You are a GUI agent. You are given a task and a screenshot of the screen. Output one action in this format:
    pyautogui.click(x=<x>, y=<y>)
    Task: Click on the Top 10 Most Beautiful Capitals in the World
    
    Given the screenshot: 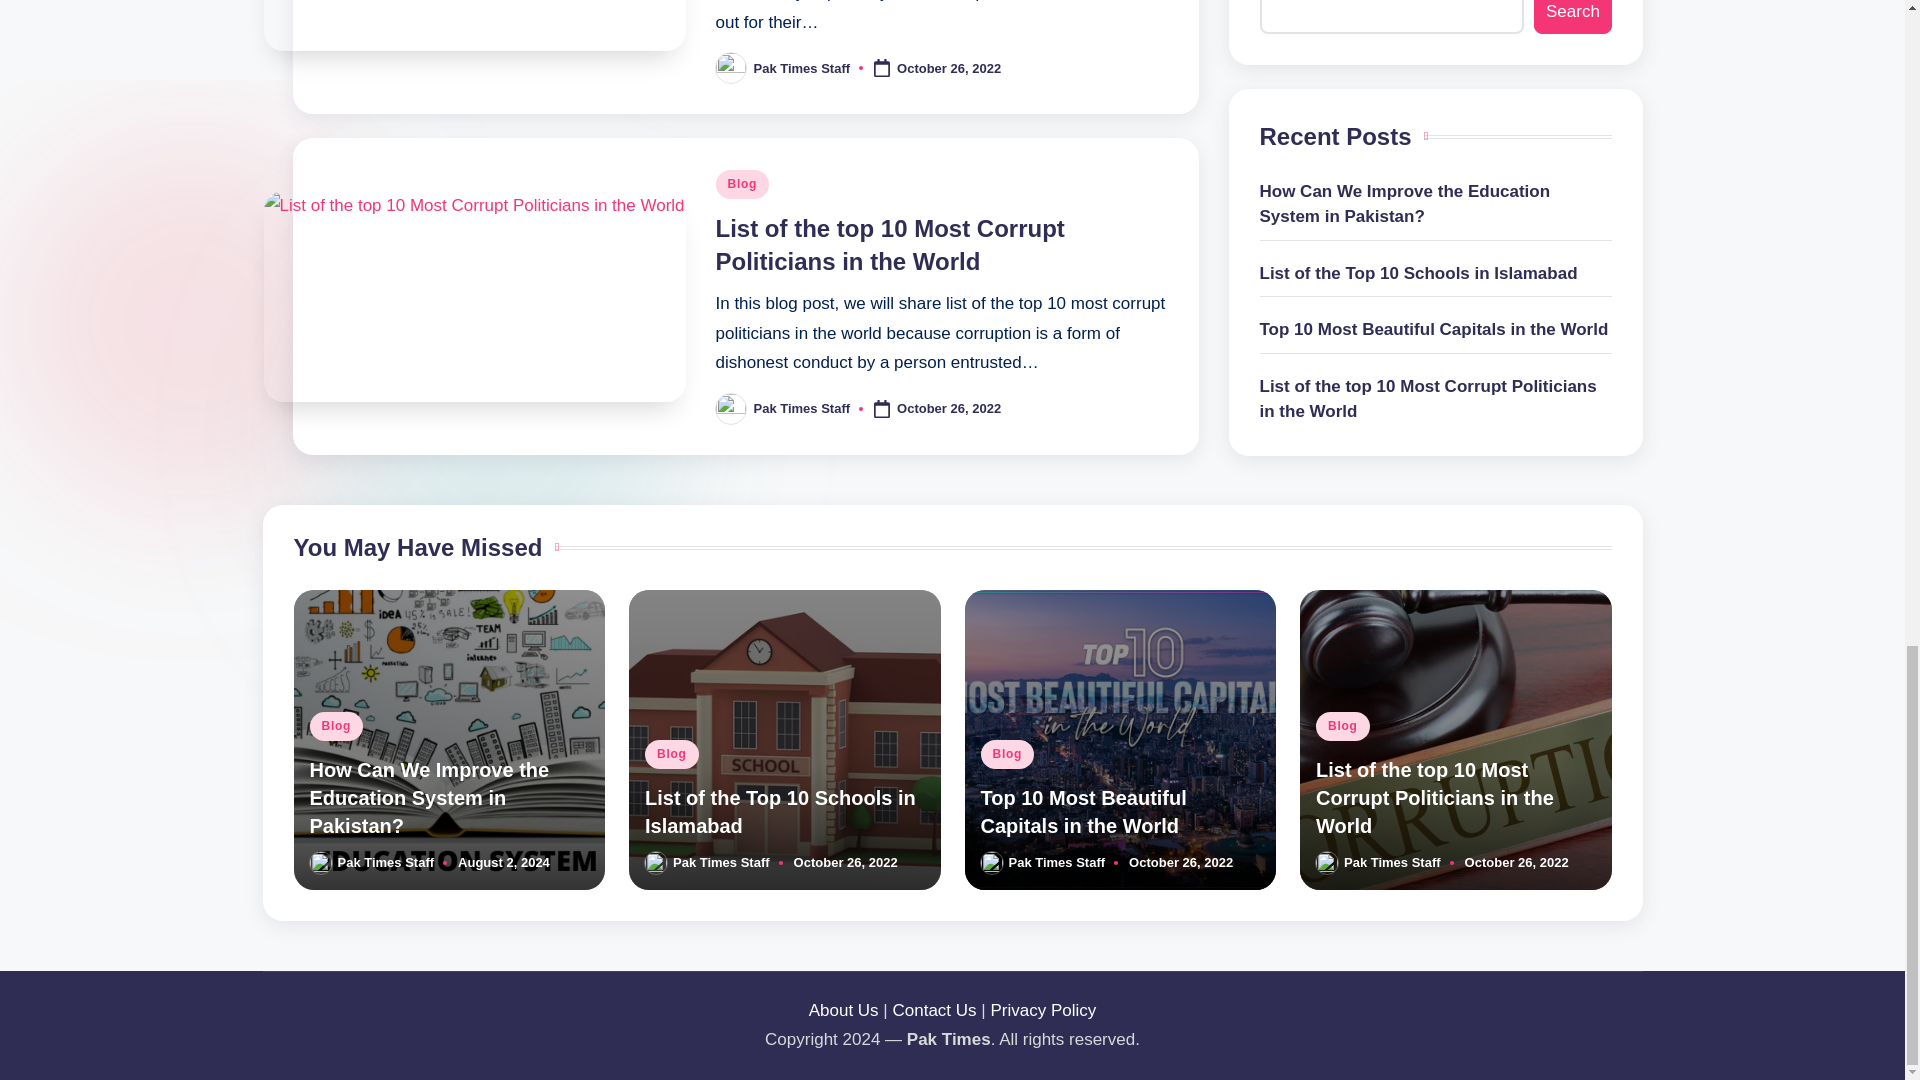 What is the action you would take?
    pyautogui.click(x=1082, y=812)
    